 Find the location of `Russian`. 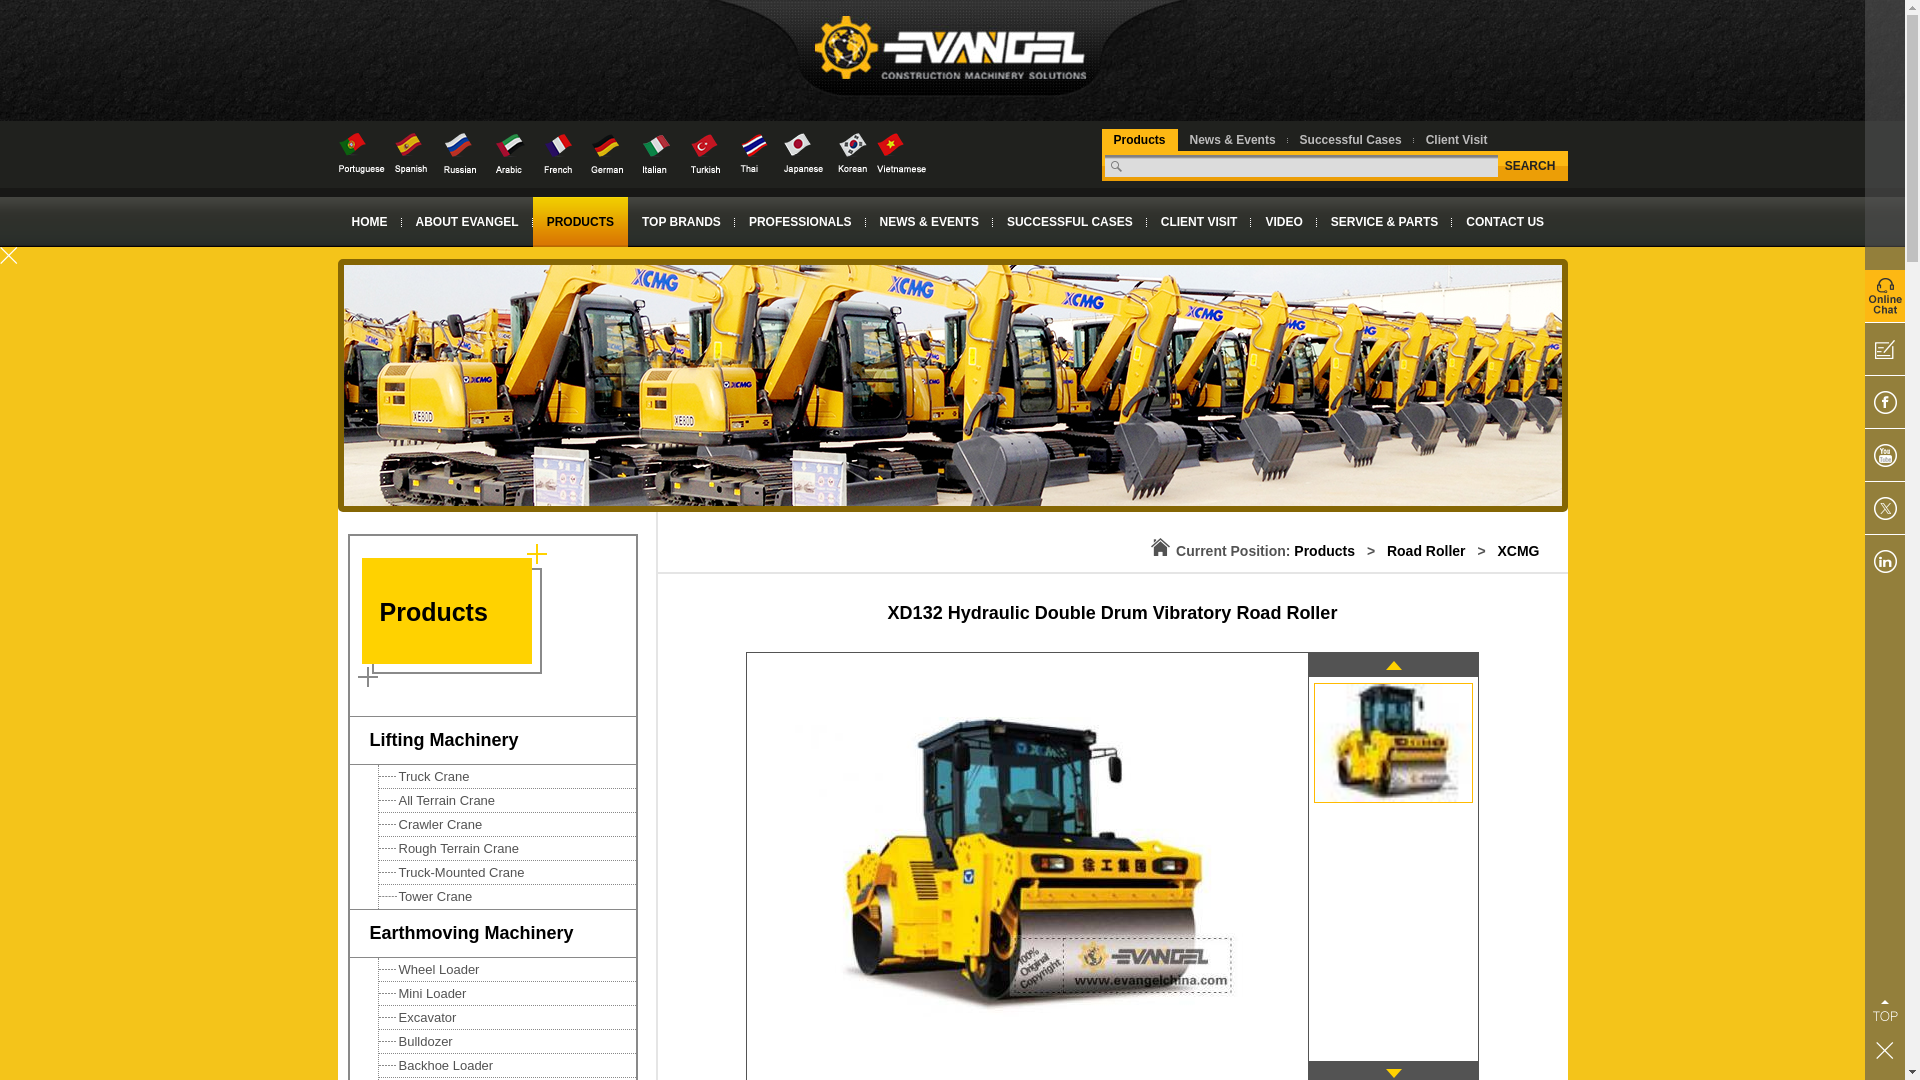

Russian is located at coordinates (460, 152).